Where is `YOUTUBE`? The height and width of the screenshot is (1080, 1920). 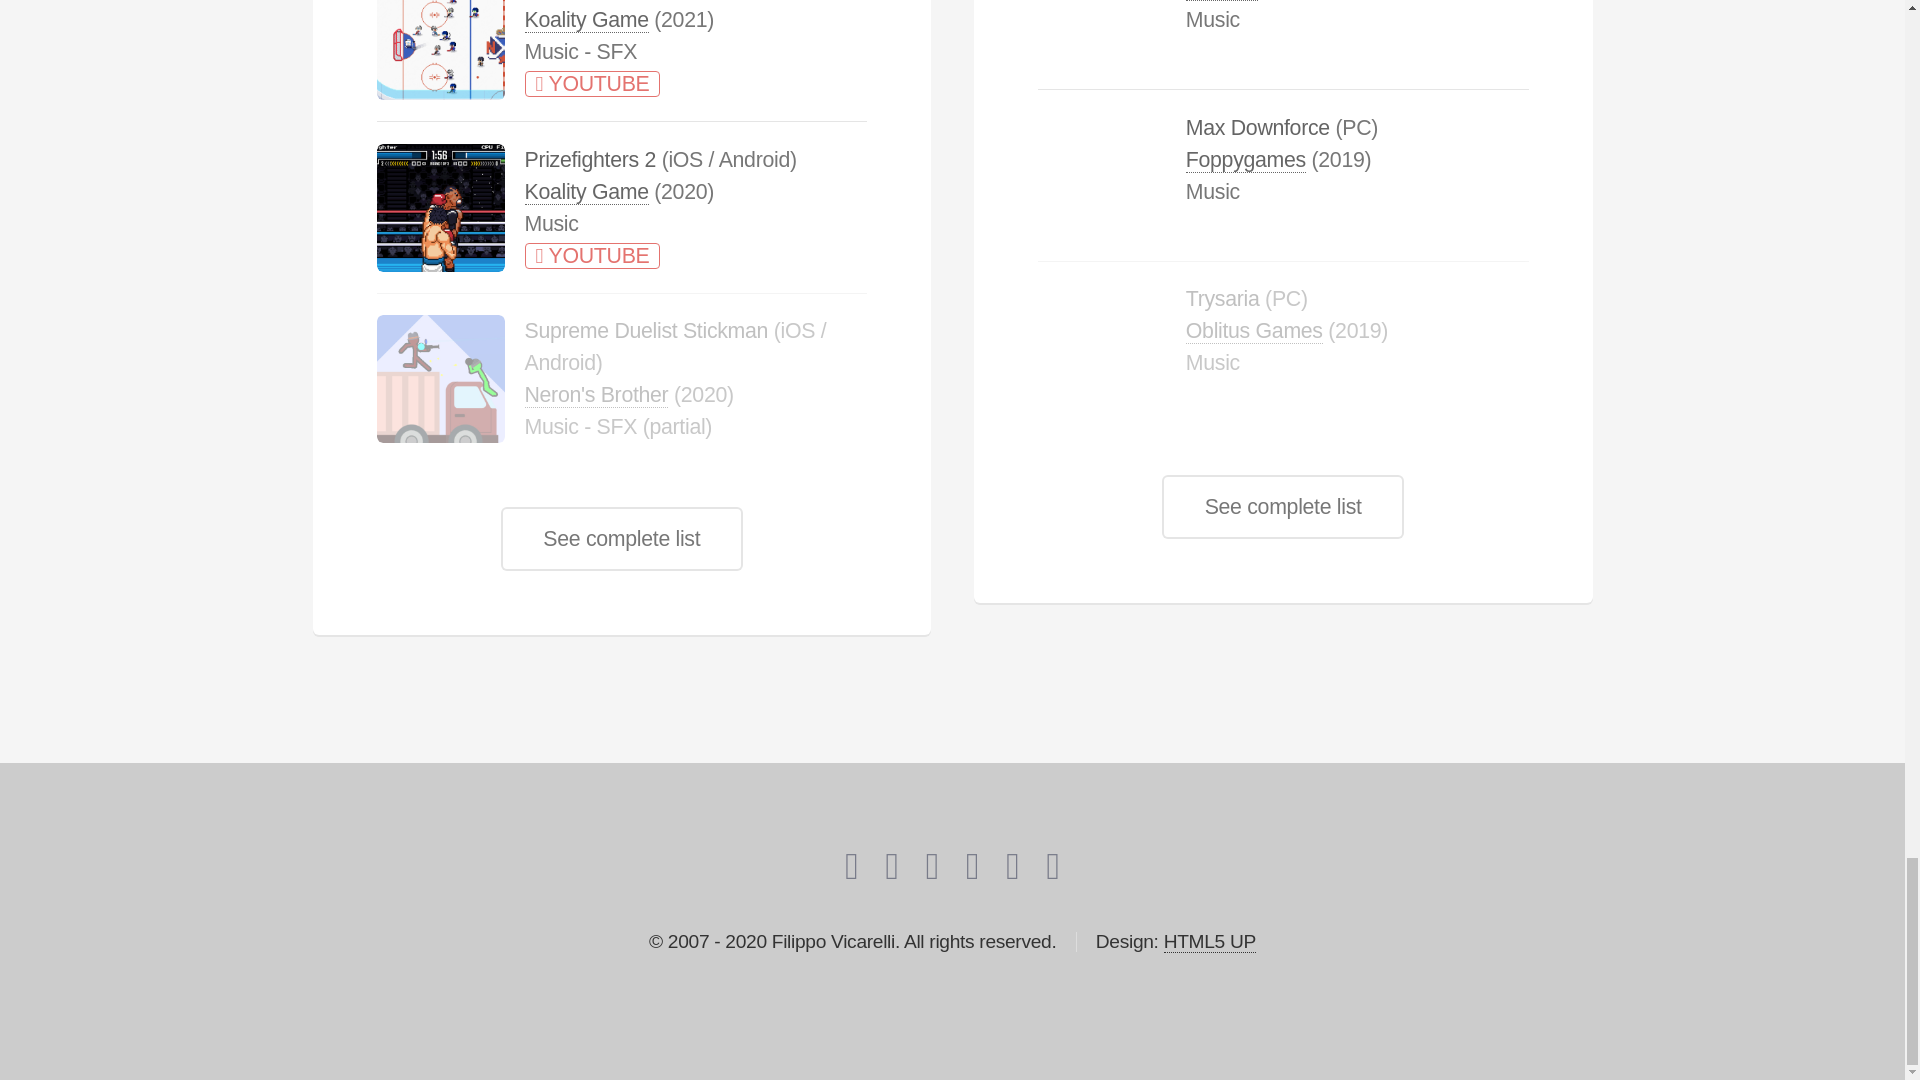 YOUTUBE is located at coordinates (592, 256).